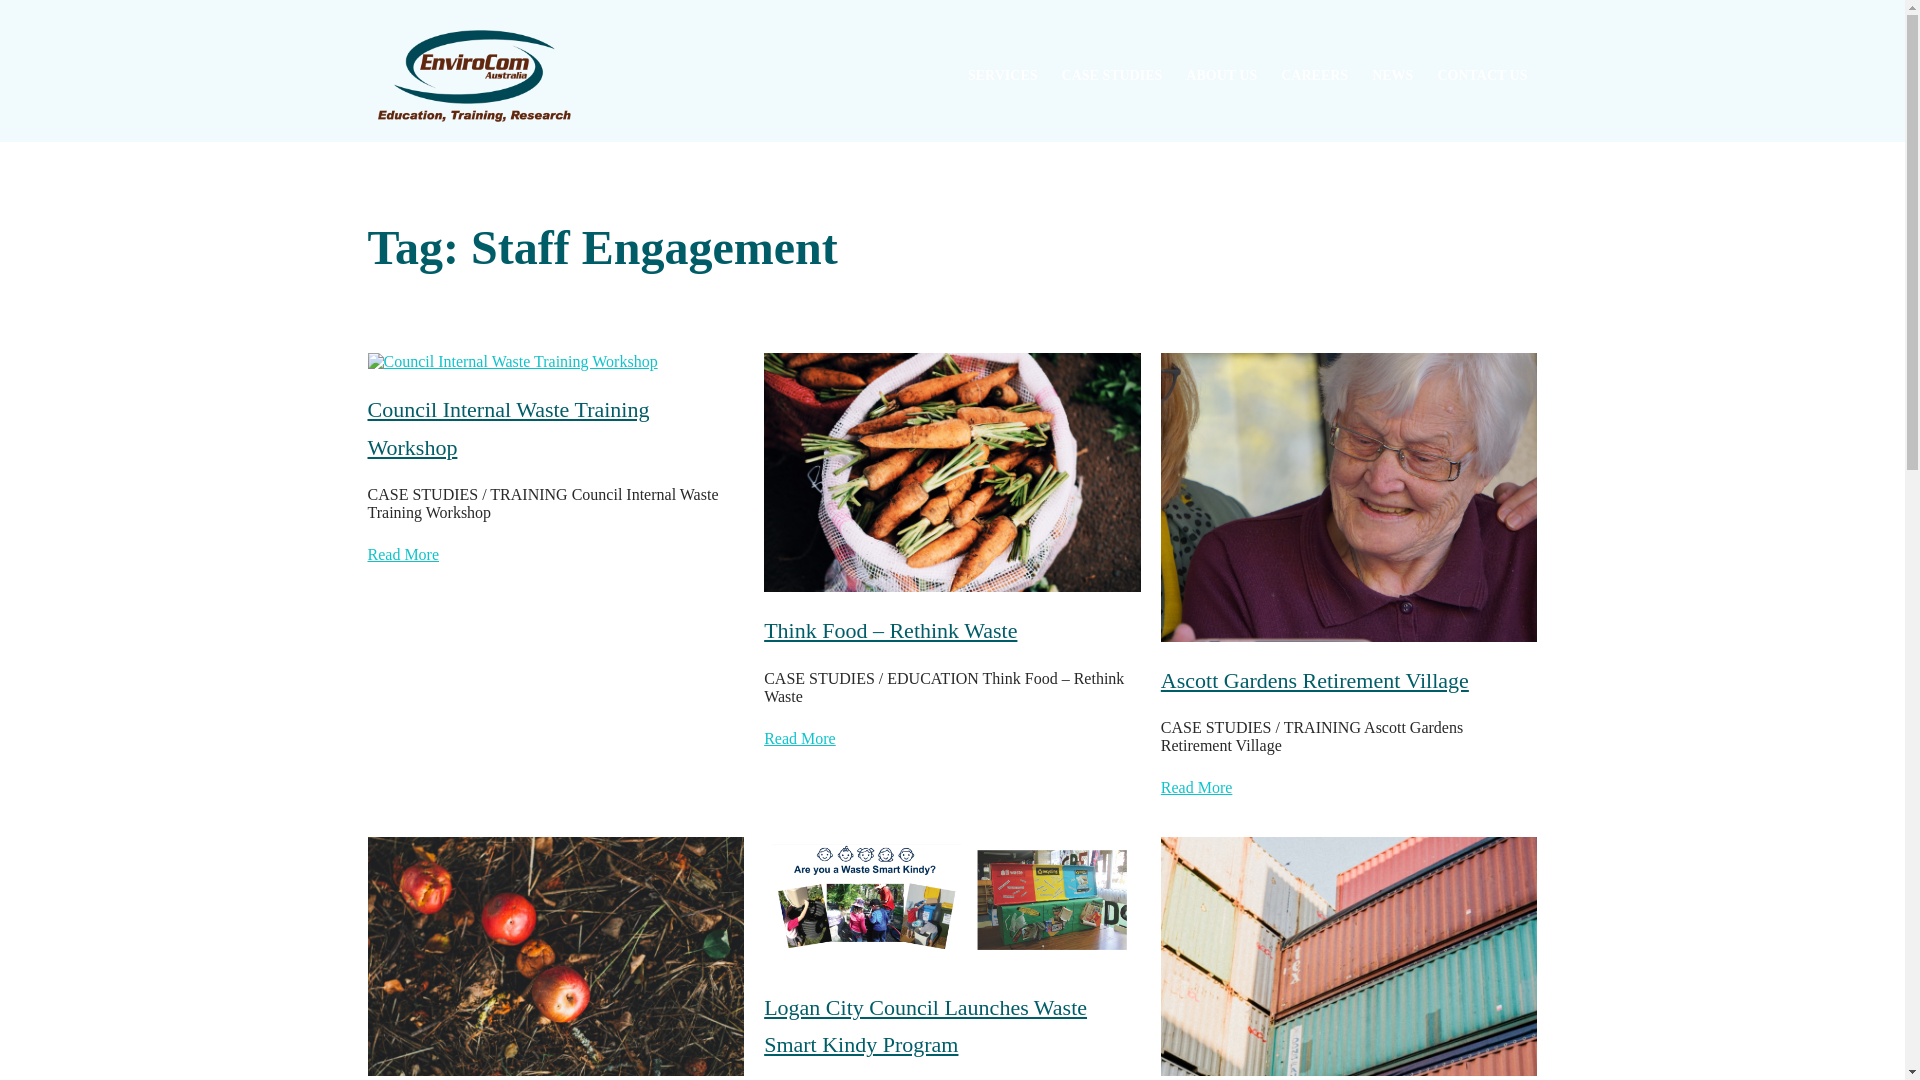  Describe the element at coordinates (404, 555) in the screenshot. I see `Read More` at that location.